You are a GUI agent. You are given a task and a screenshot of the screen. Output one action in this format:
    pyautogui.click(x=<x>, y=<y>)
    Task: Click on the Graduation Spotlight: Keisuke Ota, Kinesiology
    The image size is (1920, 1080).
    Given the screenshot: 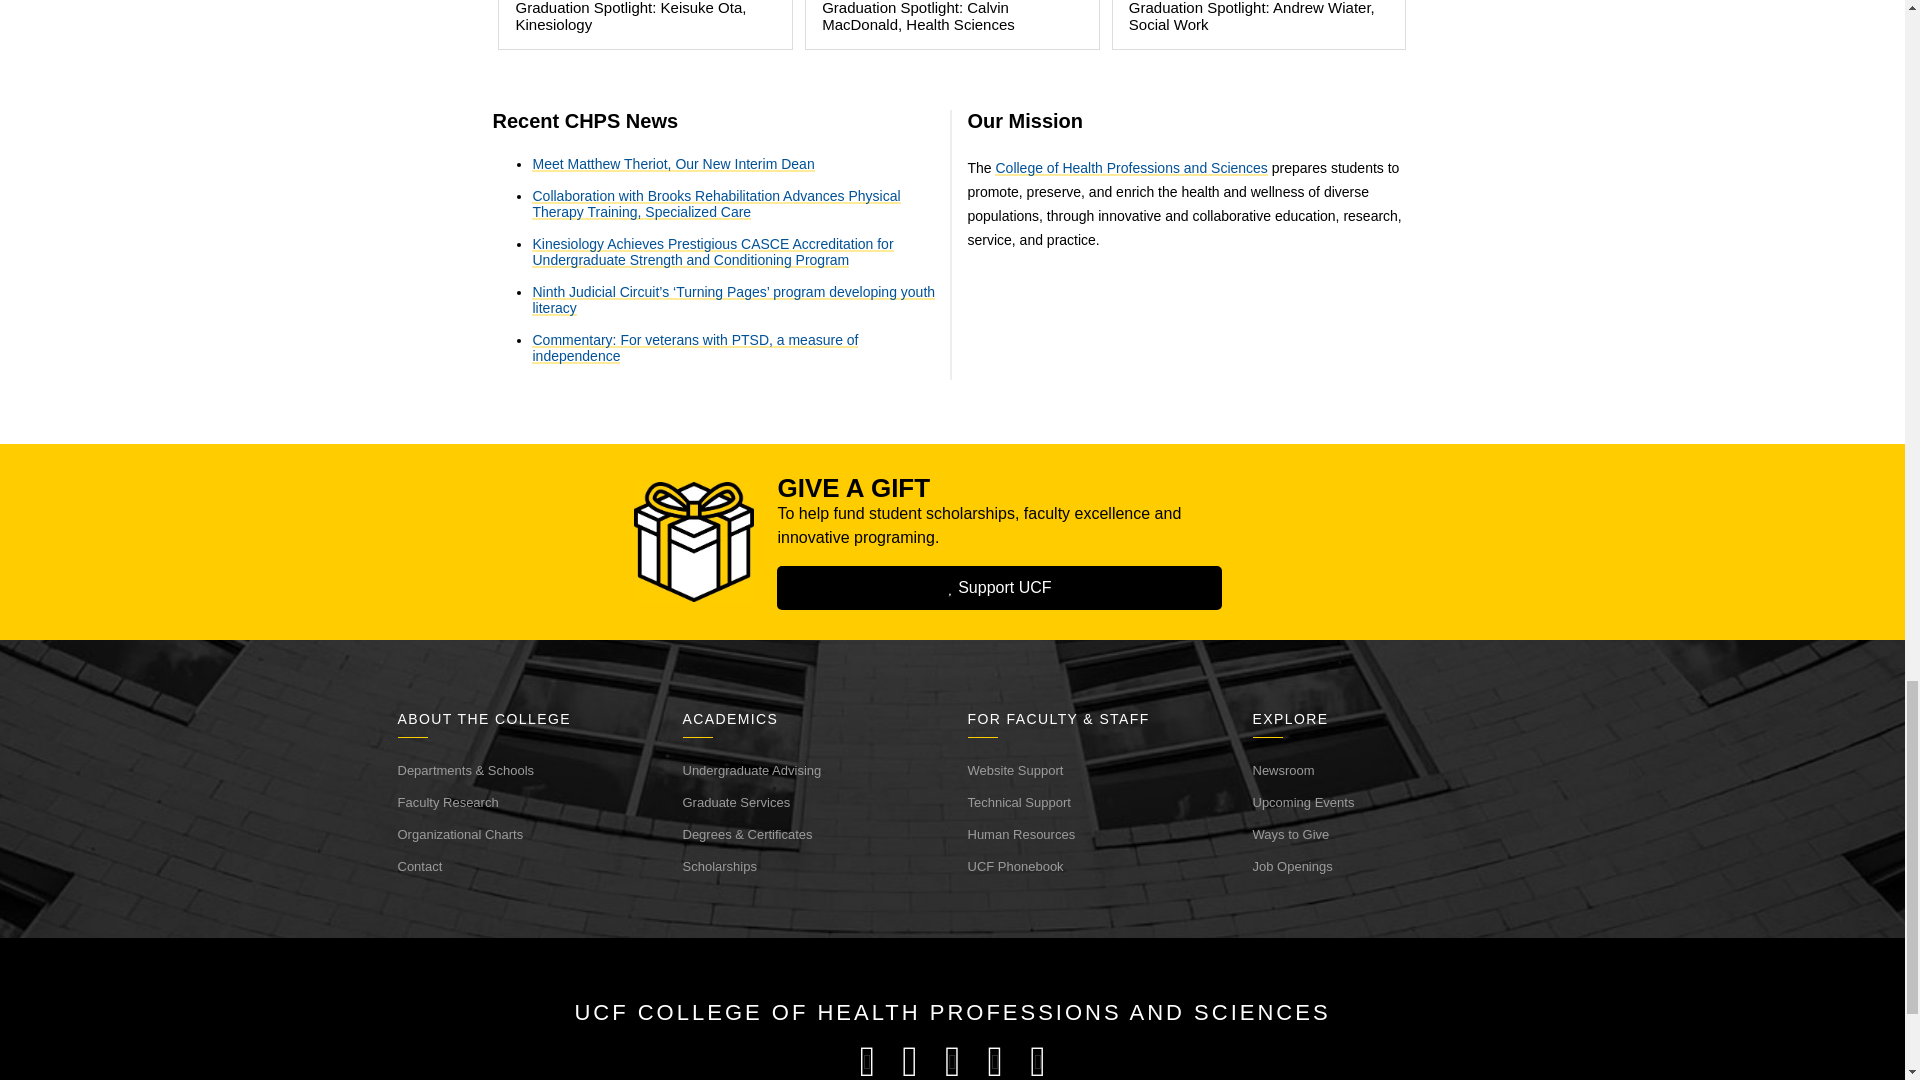 What is the action you would take?
    pyautogui.click(x=644, y=24)
    